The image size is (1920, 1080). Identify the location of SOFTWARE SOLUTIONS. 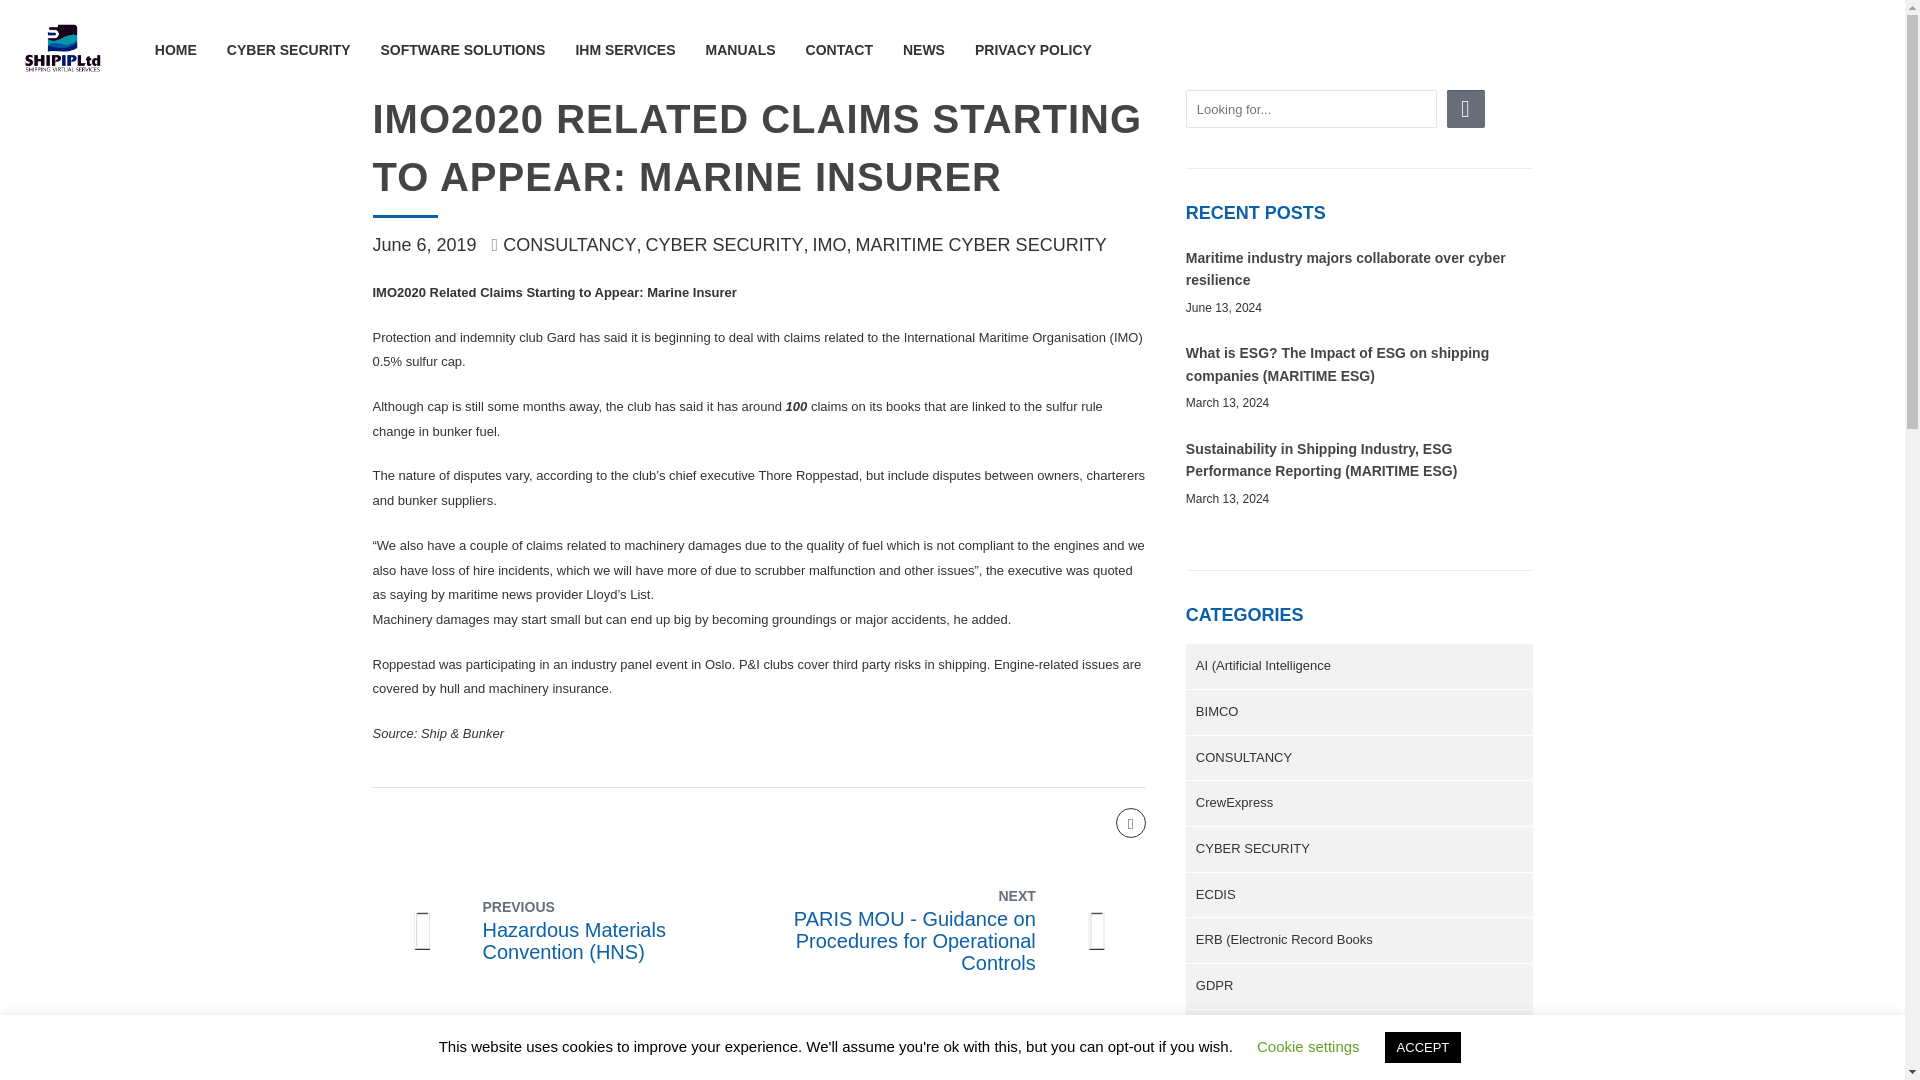
(462, 50).